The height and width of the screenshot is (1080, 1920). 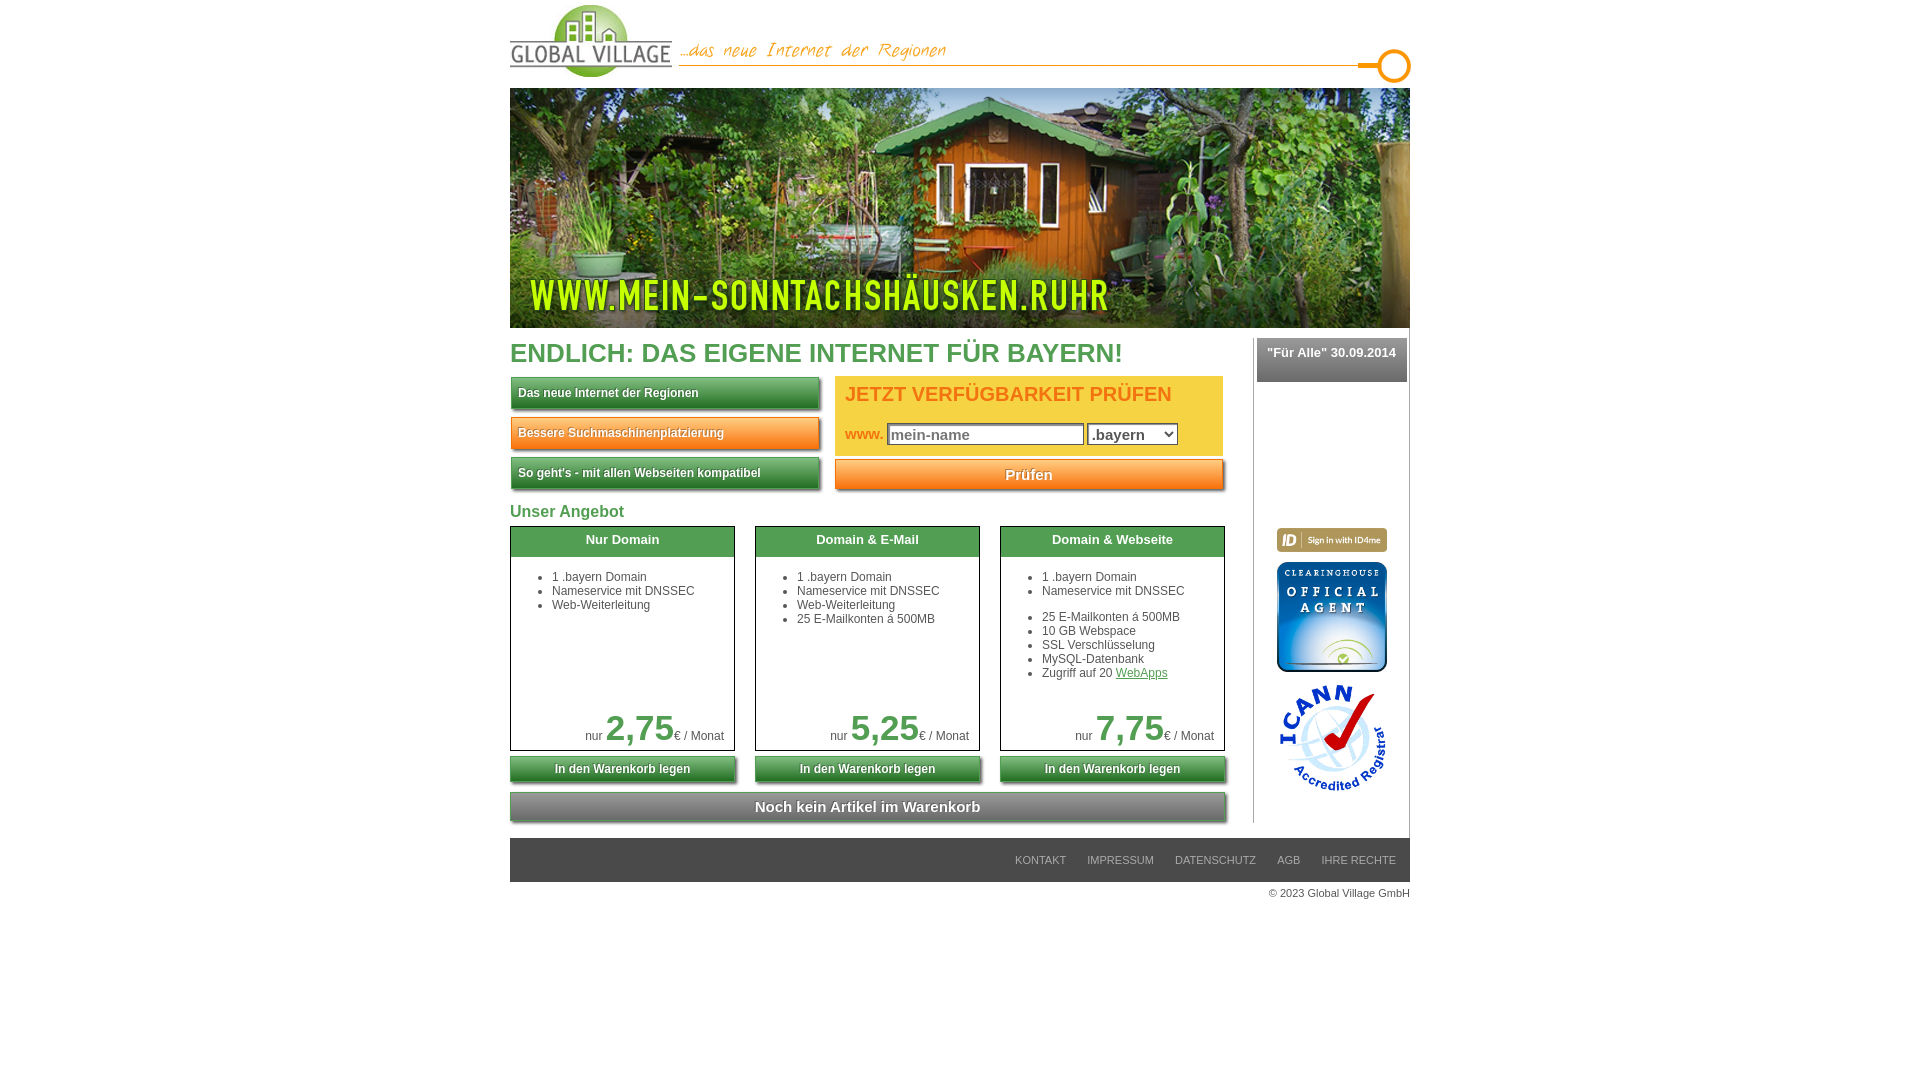 I want to click on Das neue Internet der Regionen, so click(x=665, y=393).